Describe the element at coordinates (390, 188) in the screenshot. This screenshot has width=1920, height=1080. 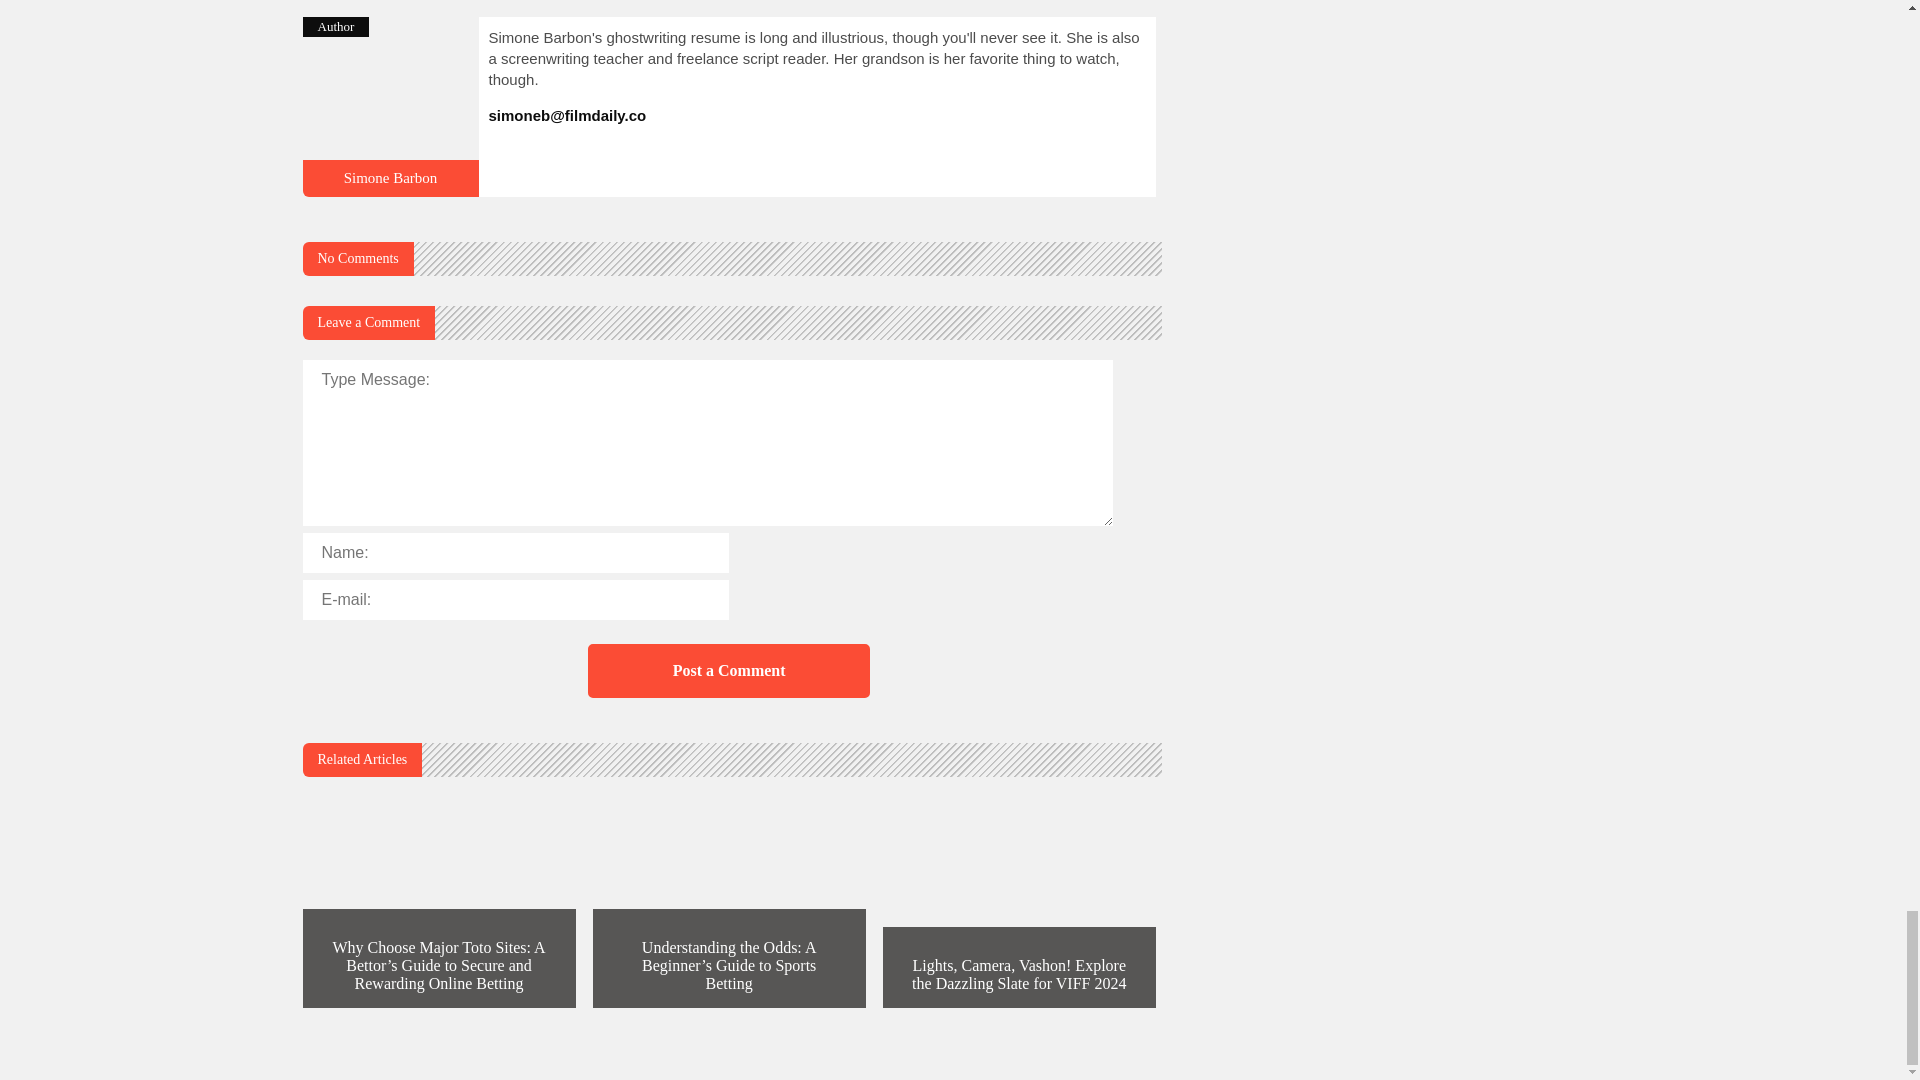
I see `Why sports documentaries are taking over streaming services` at that location.